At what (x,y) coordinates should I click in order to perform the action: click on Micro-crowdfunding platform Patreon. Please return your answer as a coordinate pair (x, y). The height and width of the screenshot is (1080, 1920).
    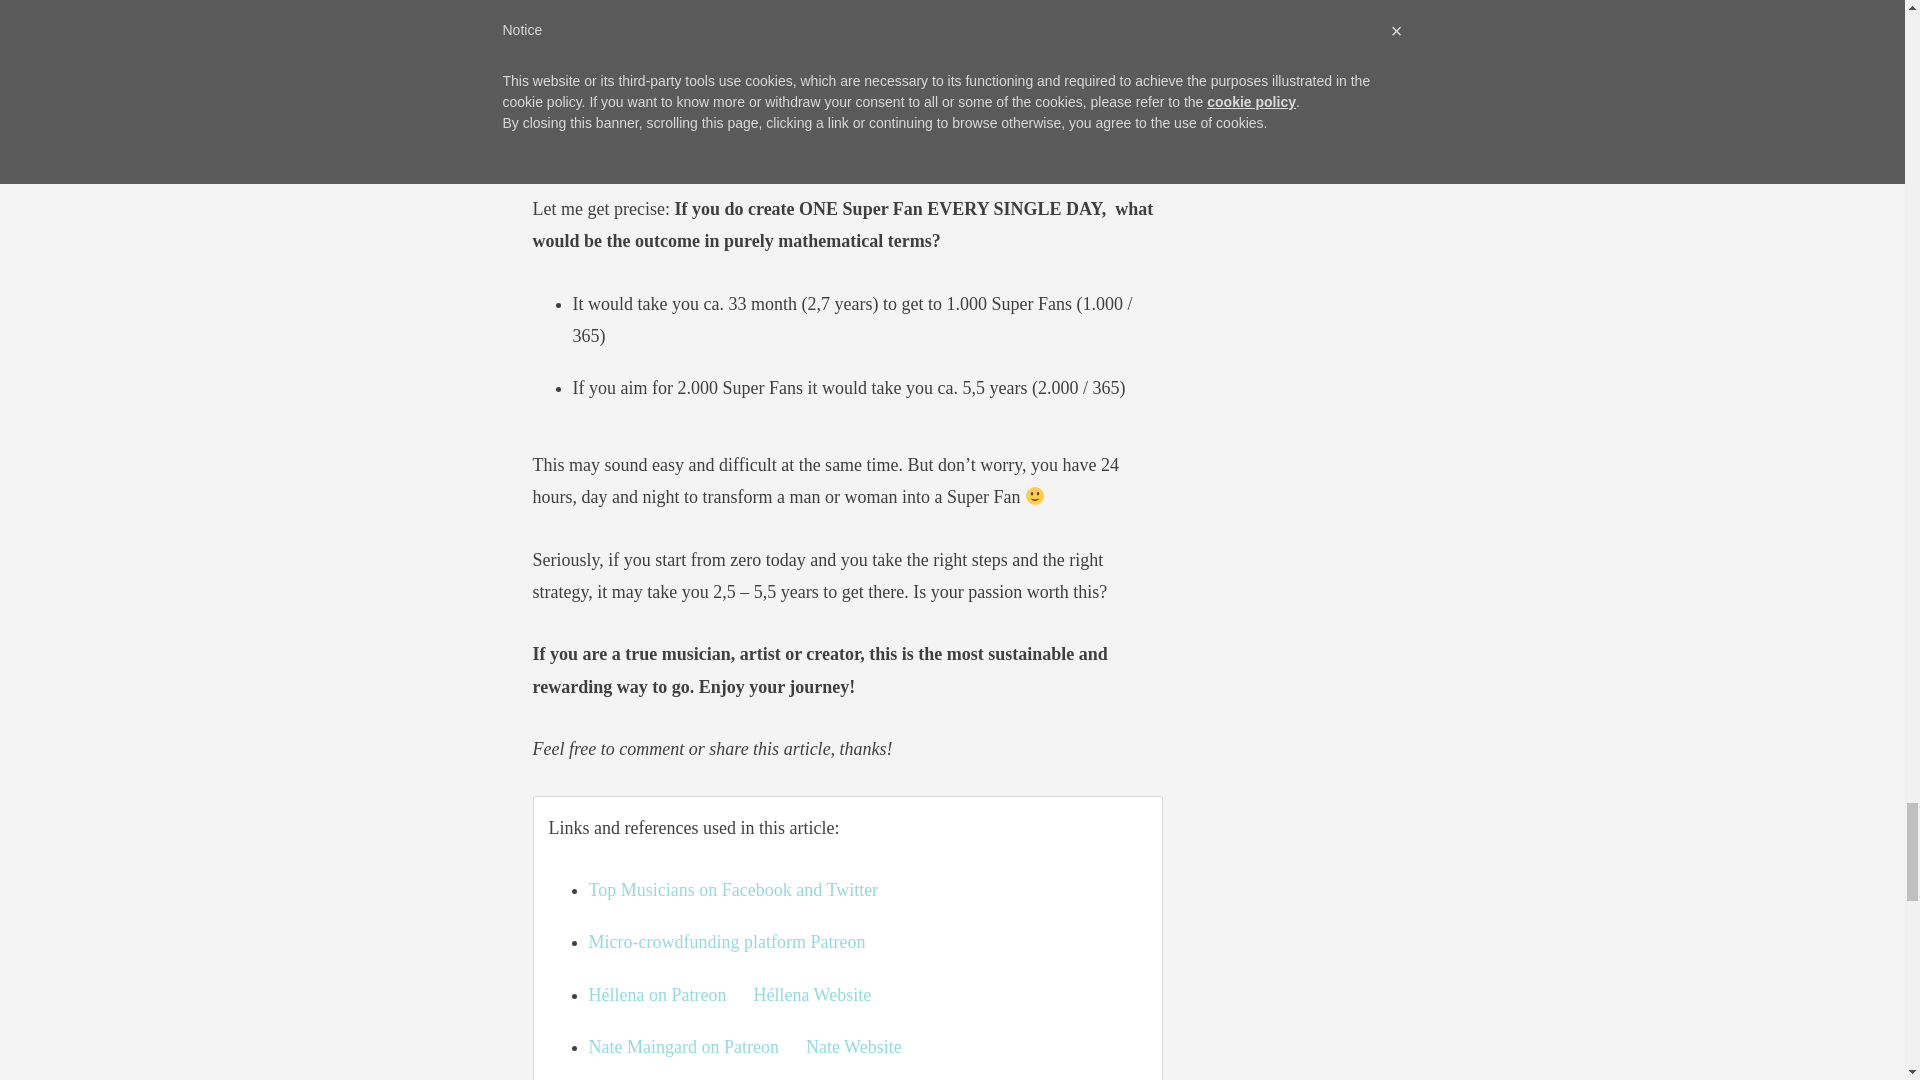
    Looking at the image, I should click on (727, 942).